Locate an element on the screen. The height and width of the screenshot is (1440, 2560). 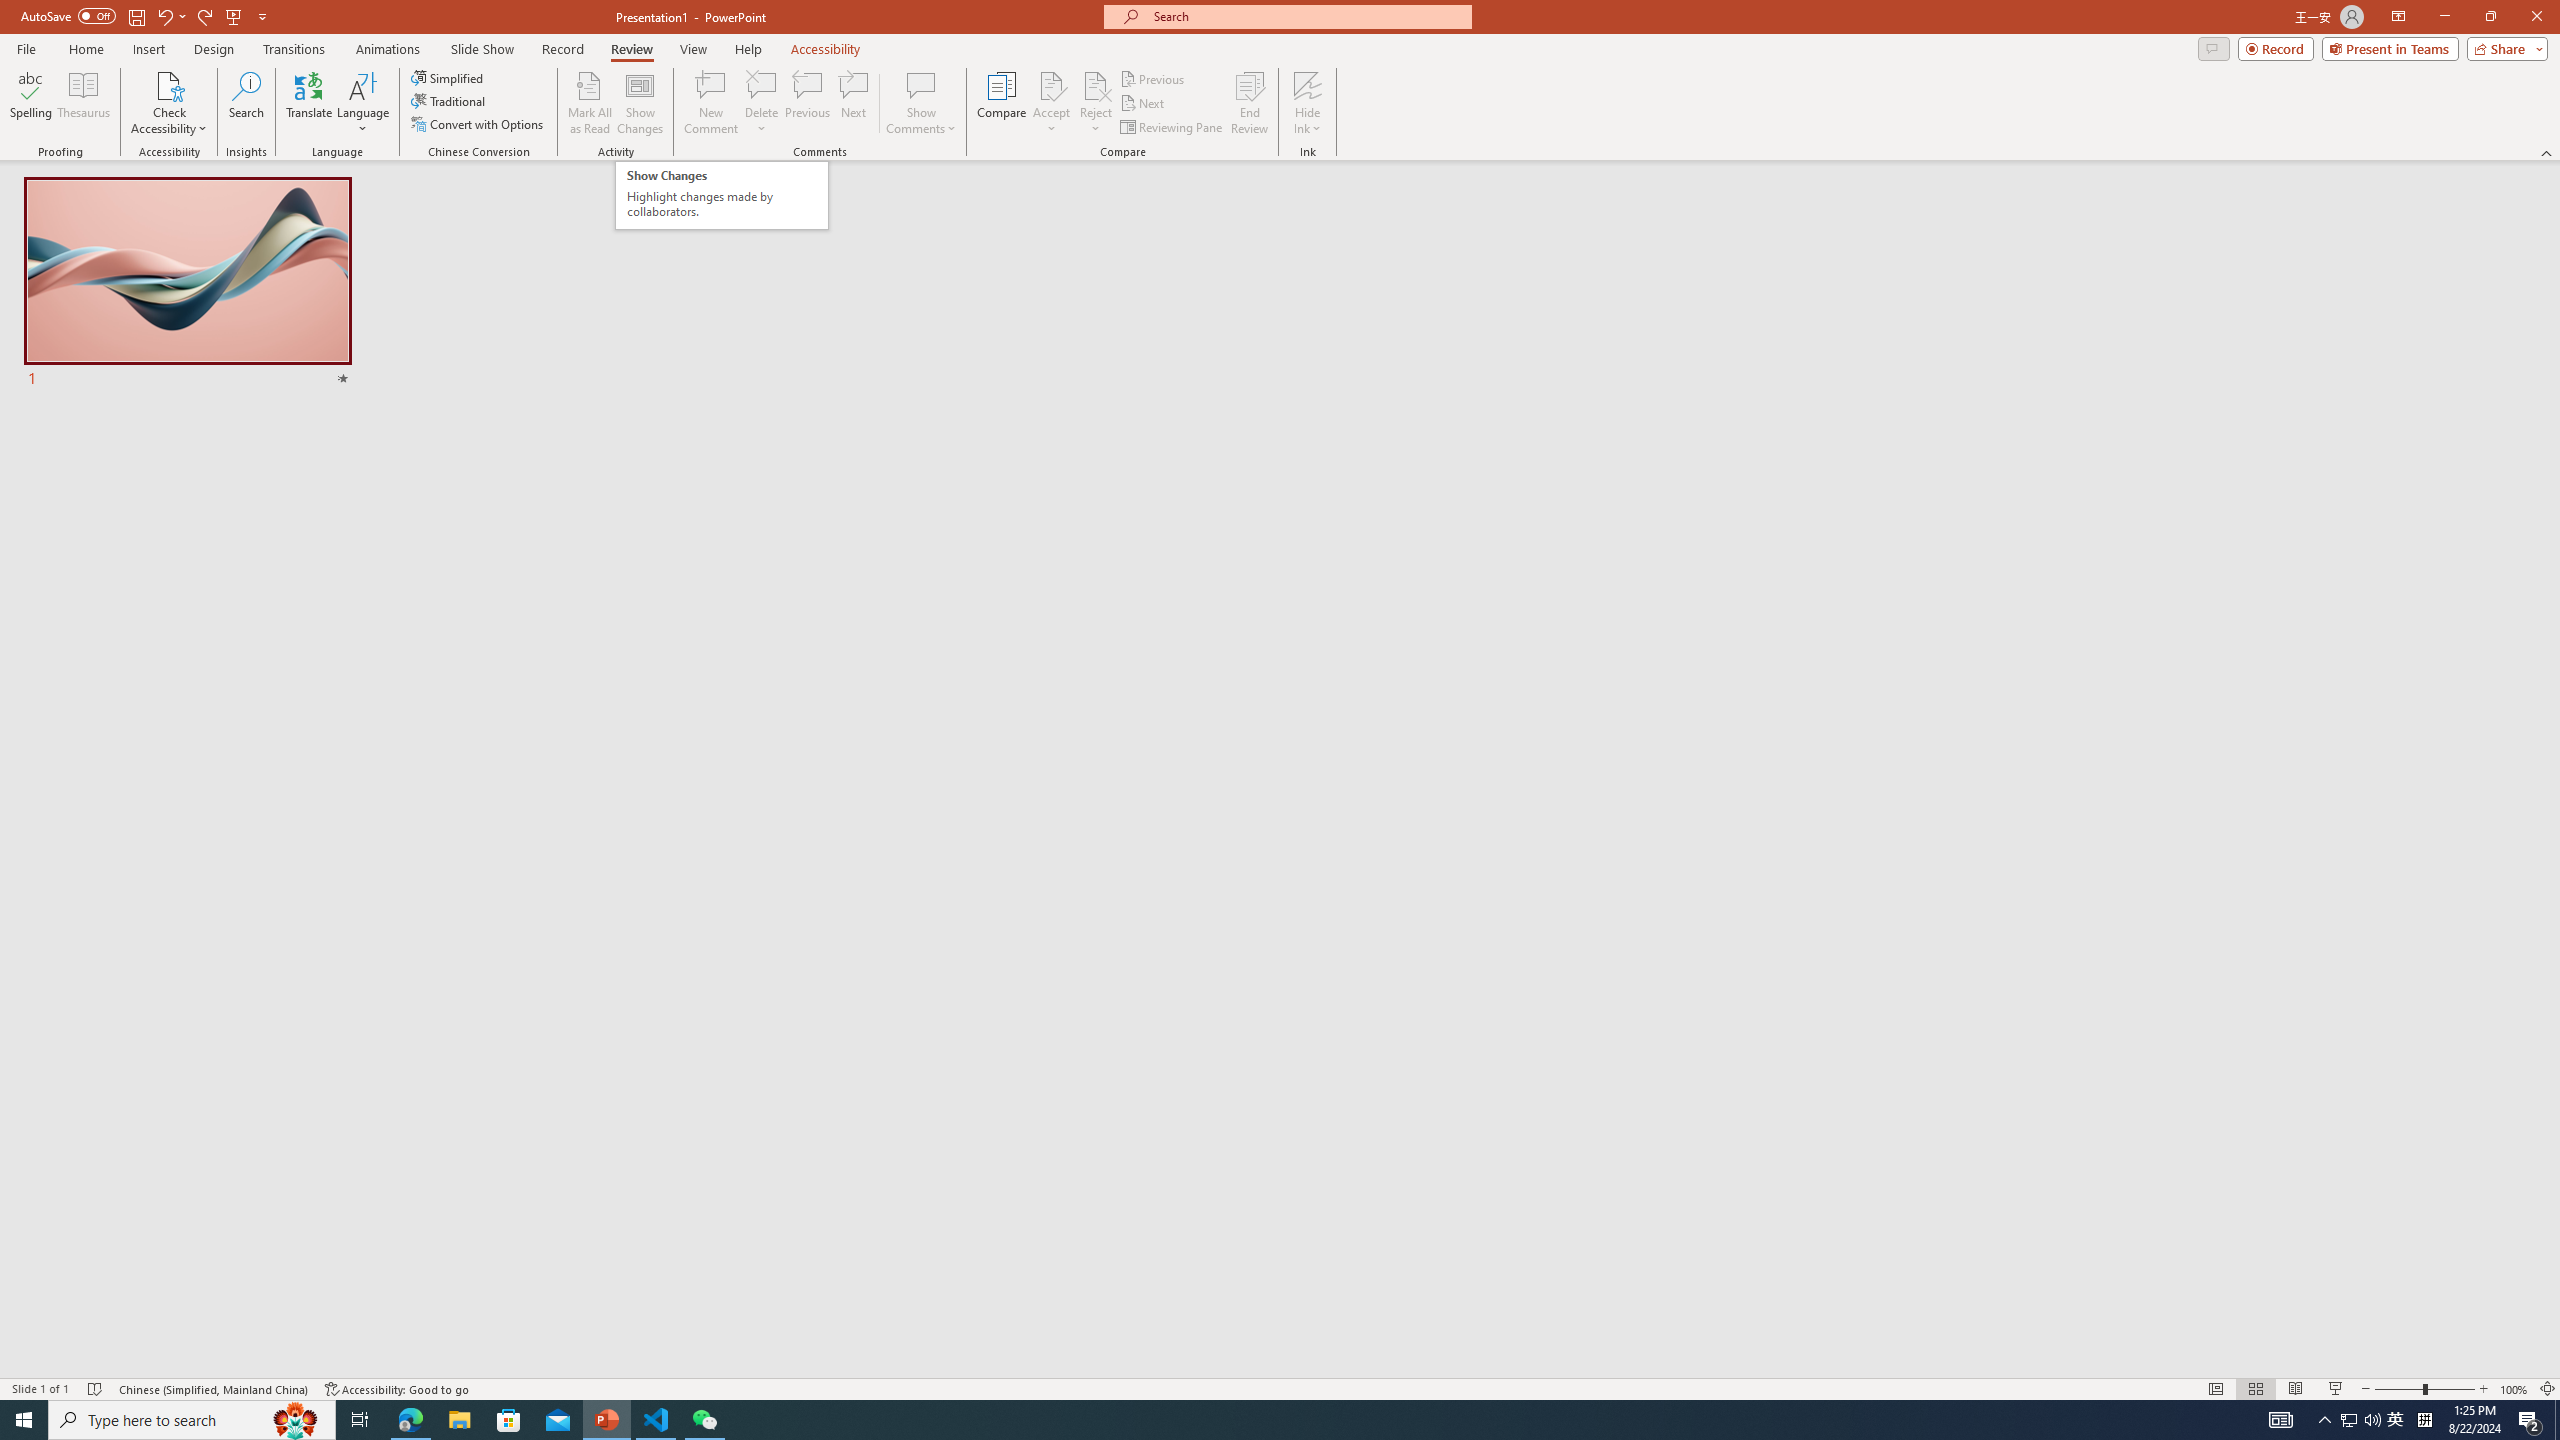
End Review is located at coordinates (722, 196).